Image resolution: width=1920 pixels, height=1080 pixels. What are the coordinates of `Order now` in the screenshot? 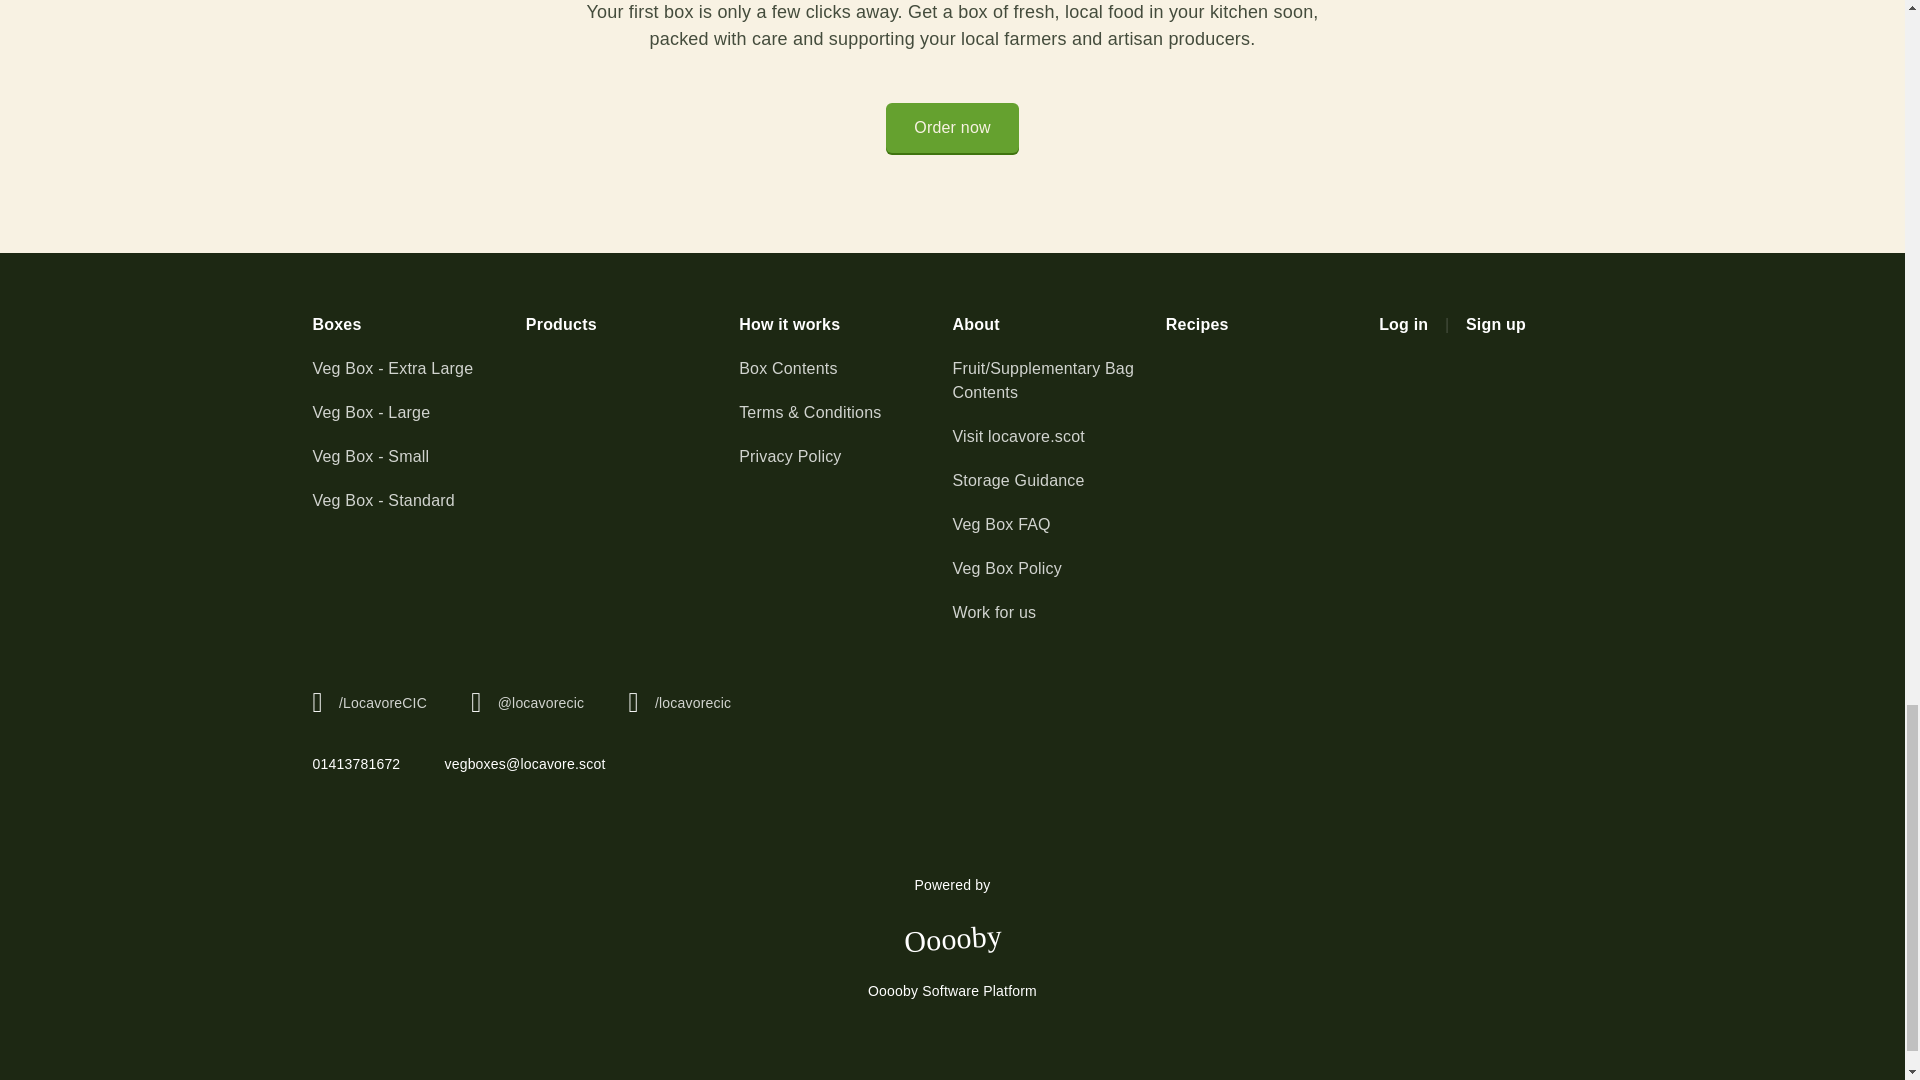 It's located at (952, 128).